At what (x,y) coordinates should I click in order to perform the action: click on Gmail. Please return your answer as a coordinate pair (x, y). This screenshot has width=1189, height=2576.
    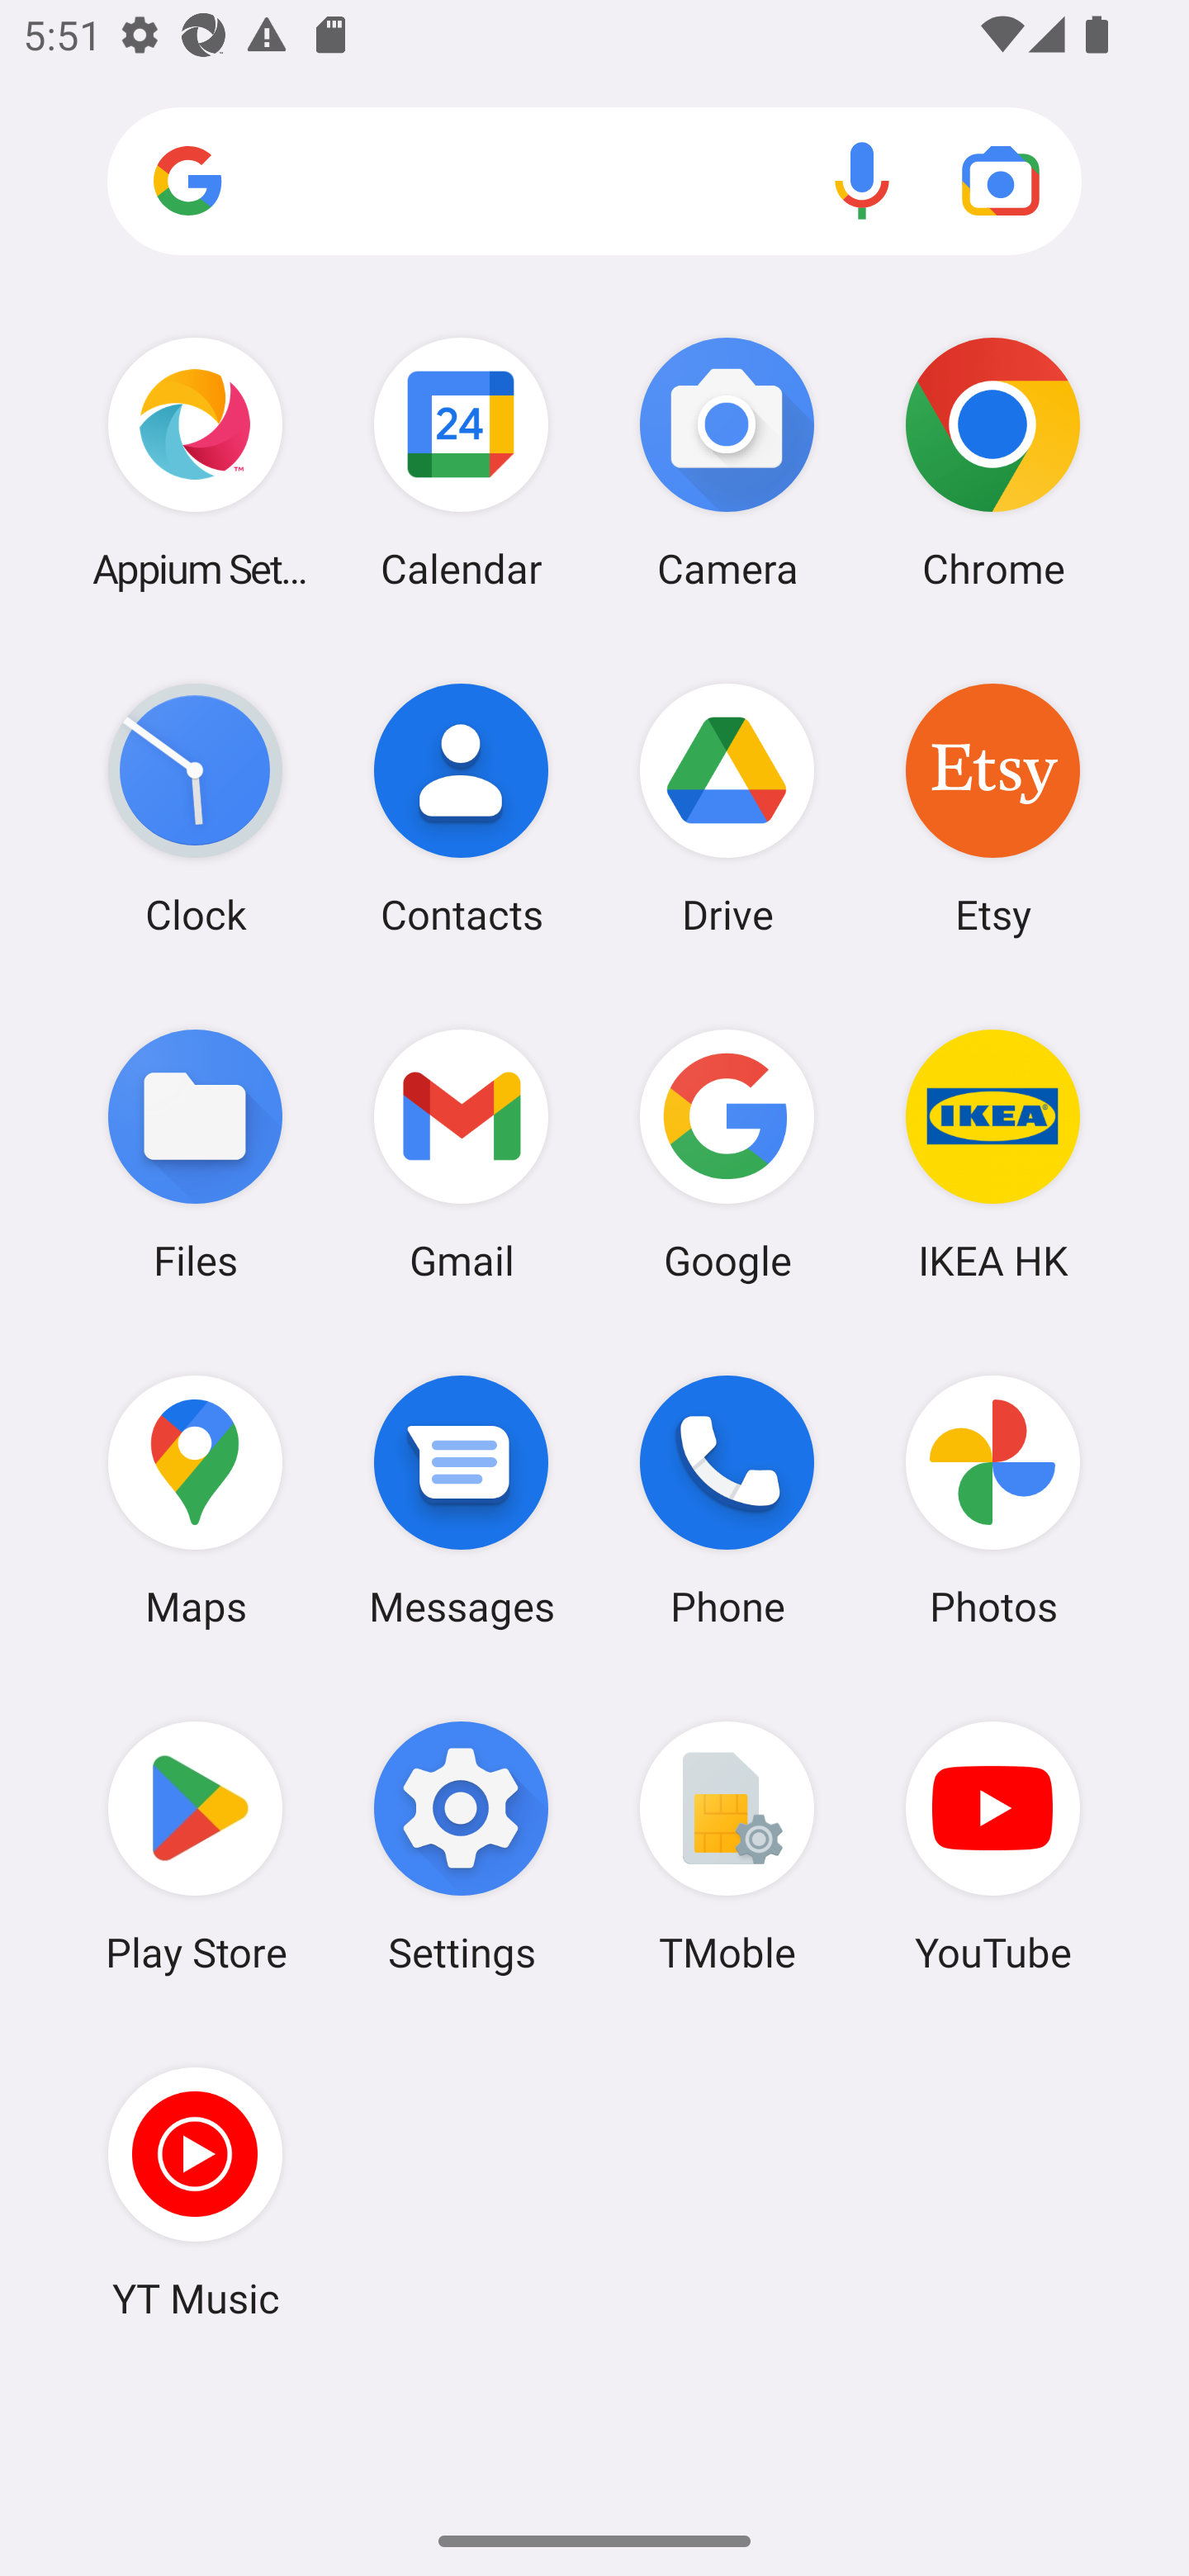
    Looking at the image, I should click on (461, 1153).